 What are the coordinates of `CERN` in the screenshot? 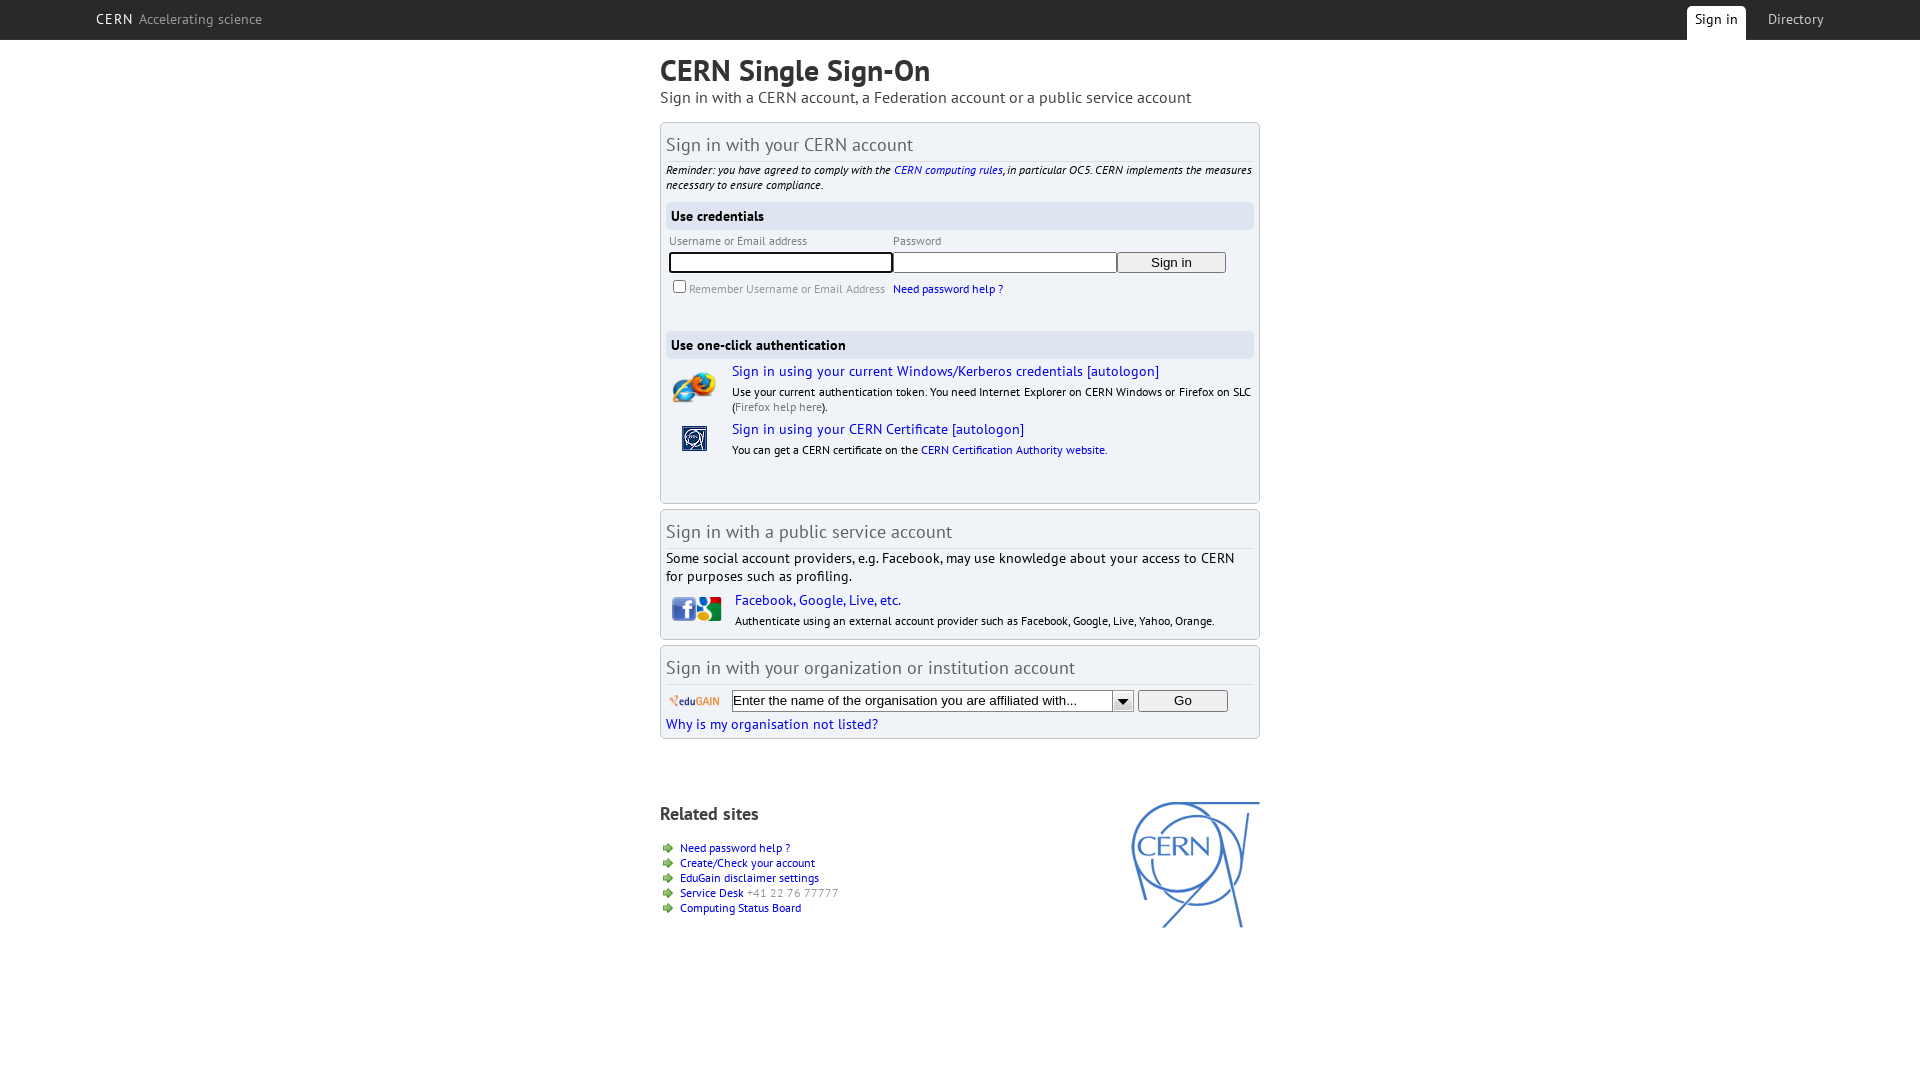 It's located at (1196, 923).